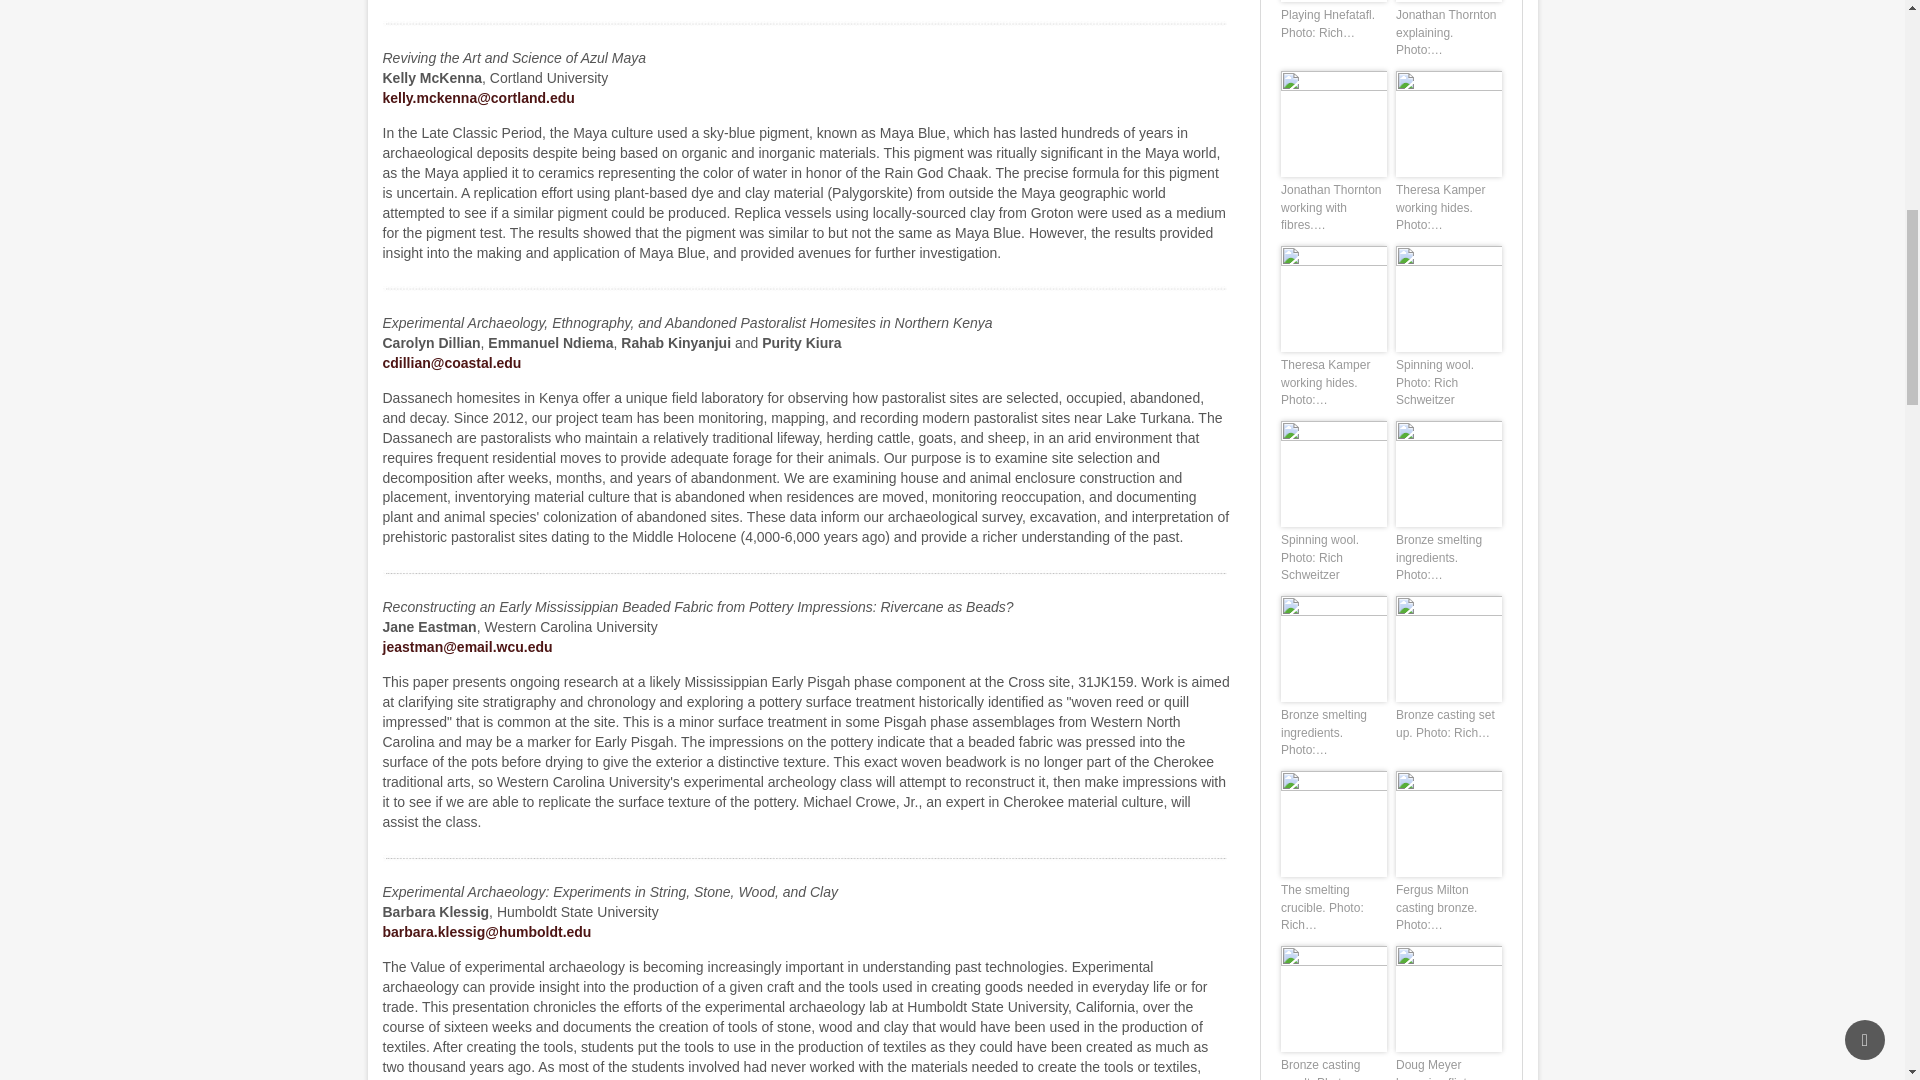  What do you see at coordinates (1333, 648) in the screenshot?
I see `Bronze smelting ingredients. Photo: Rich Schweitzer` at bounding box center [1333, 648].